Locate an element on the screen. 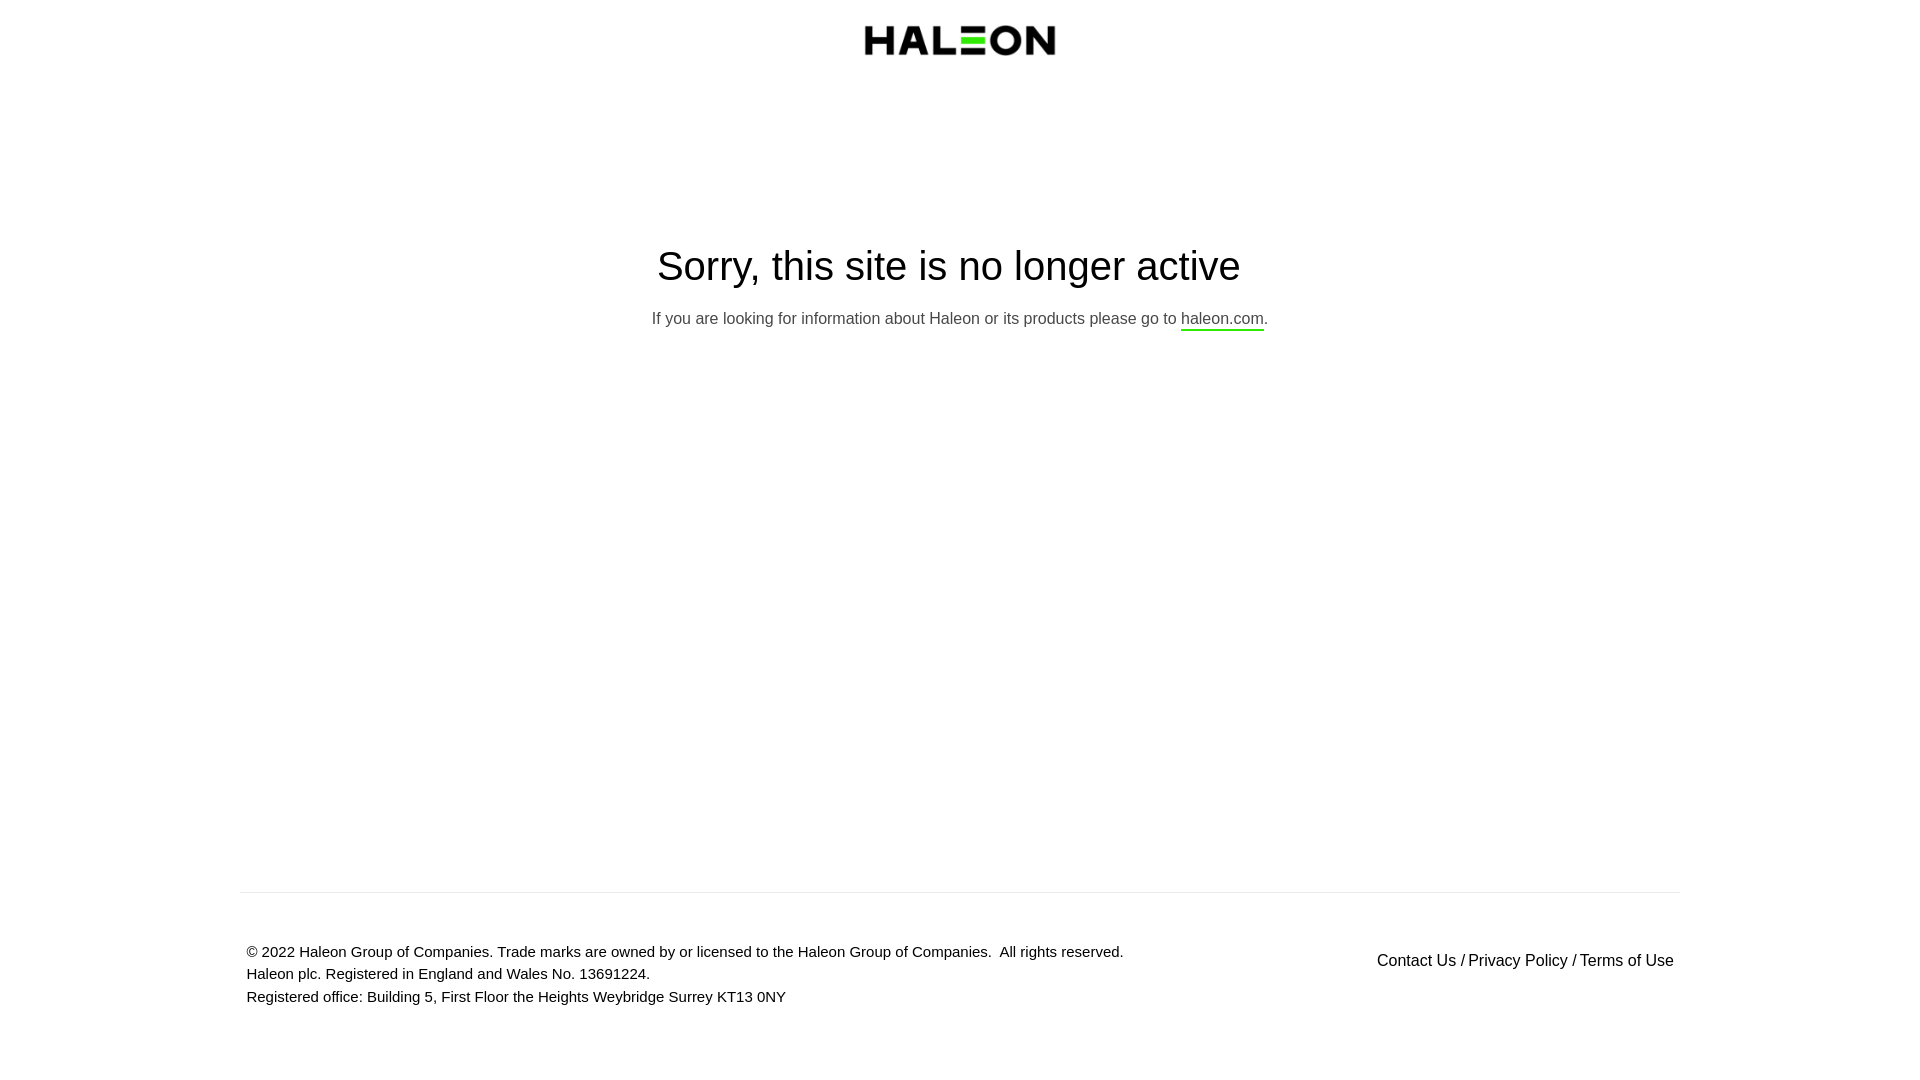 The width and height of the screenshot is (1920, 1080). Contact Us is located at coordinates (1416, 960).